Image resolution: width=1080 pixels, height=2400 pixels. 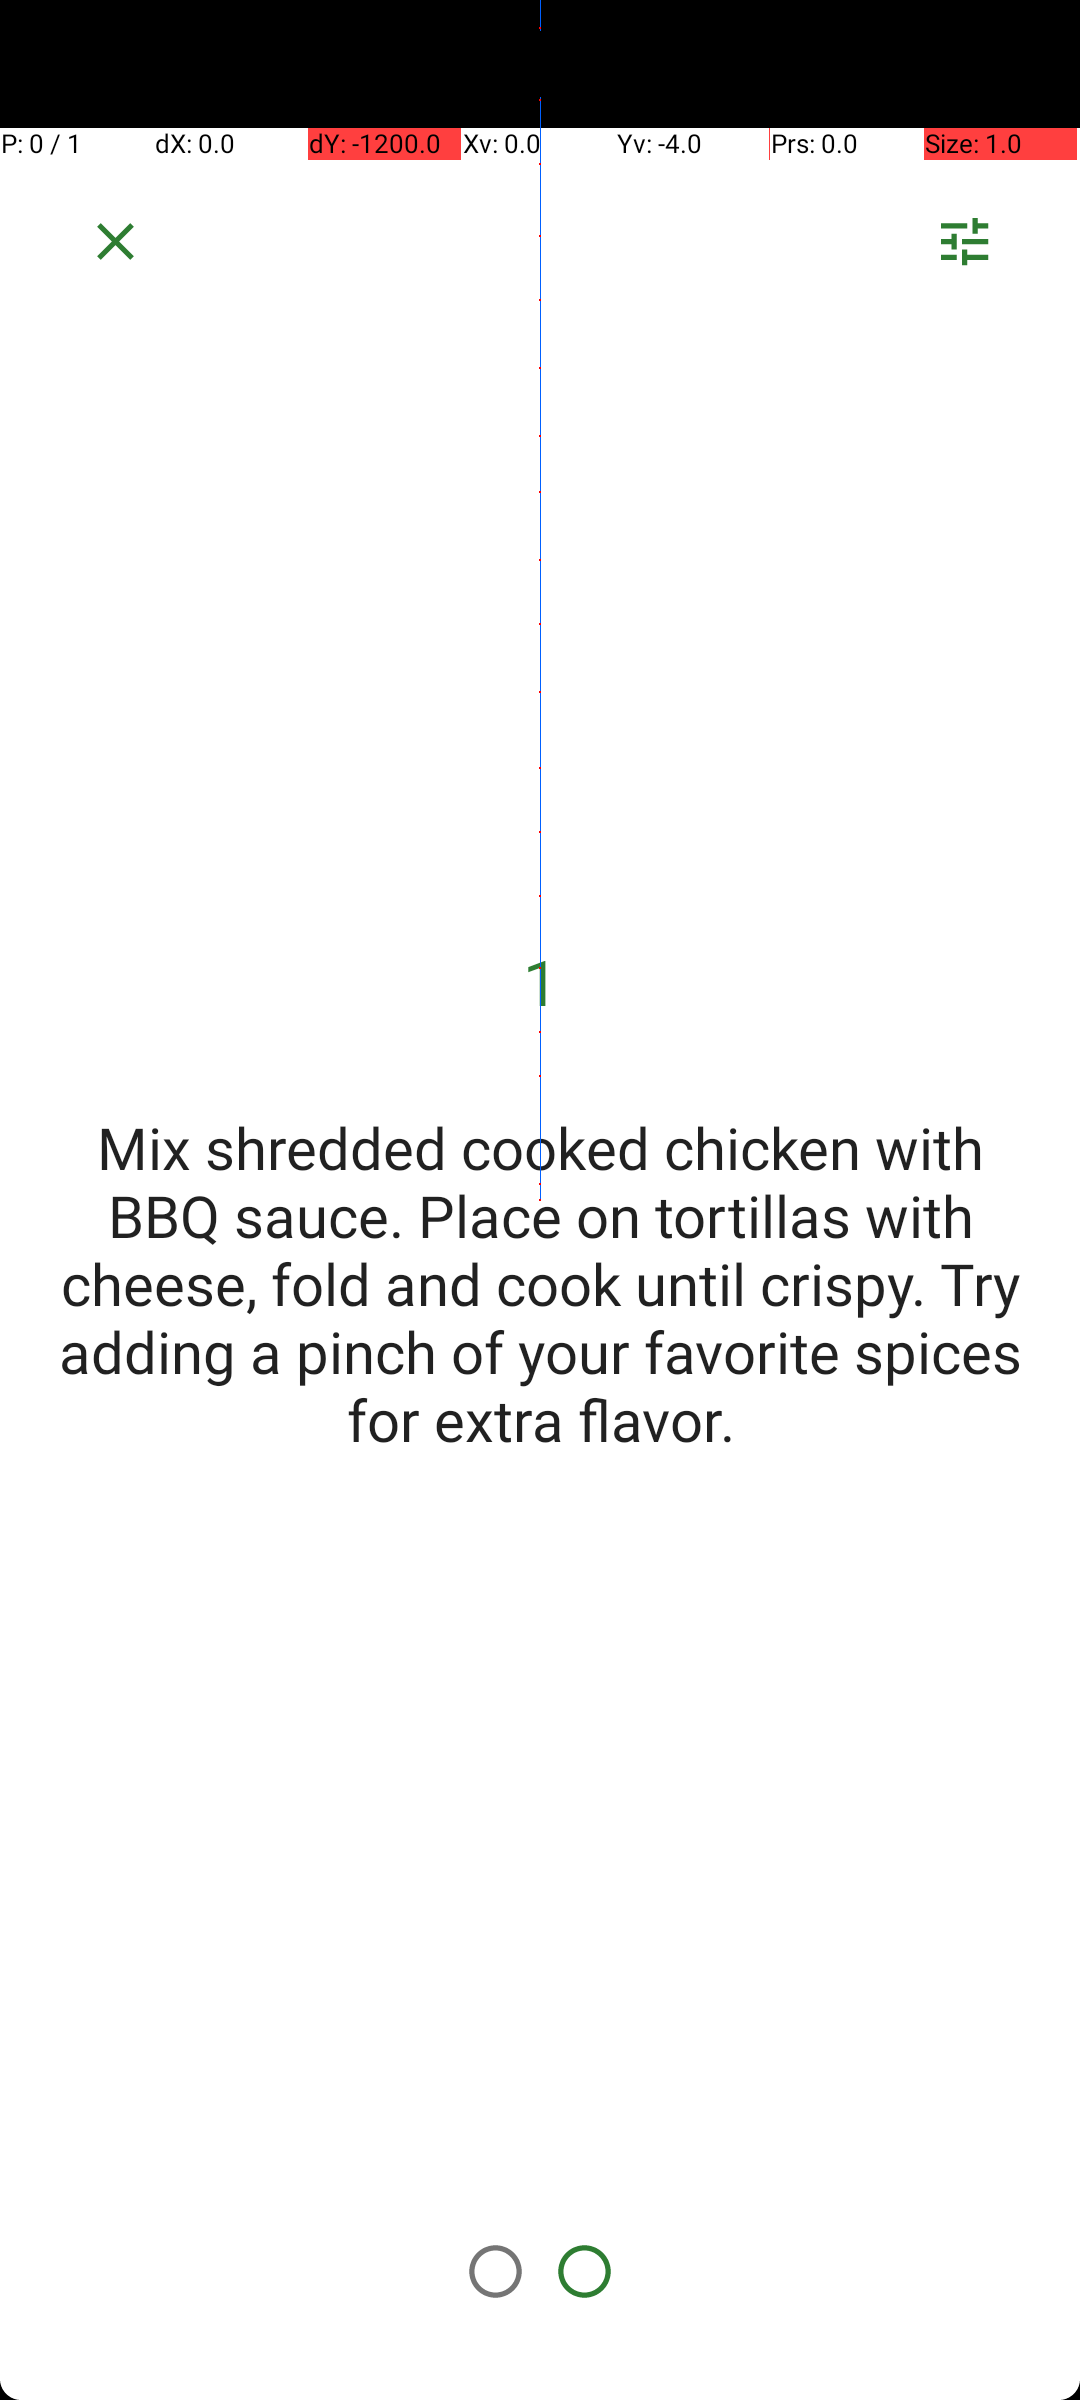 I want to click on Mix shredded cooked chicken with BBQ sauce. Place on tortillas with cheese, fold and cook until crispy. Try adding a pinch of your favorite spices for extra flavor., so click(x=540, y=1283).